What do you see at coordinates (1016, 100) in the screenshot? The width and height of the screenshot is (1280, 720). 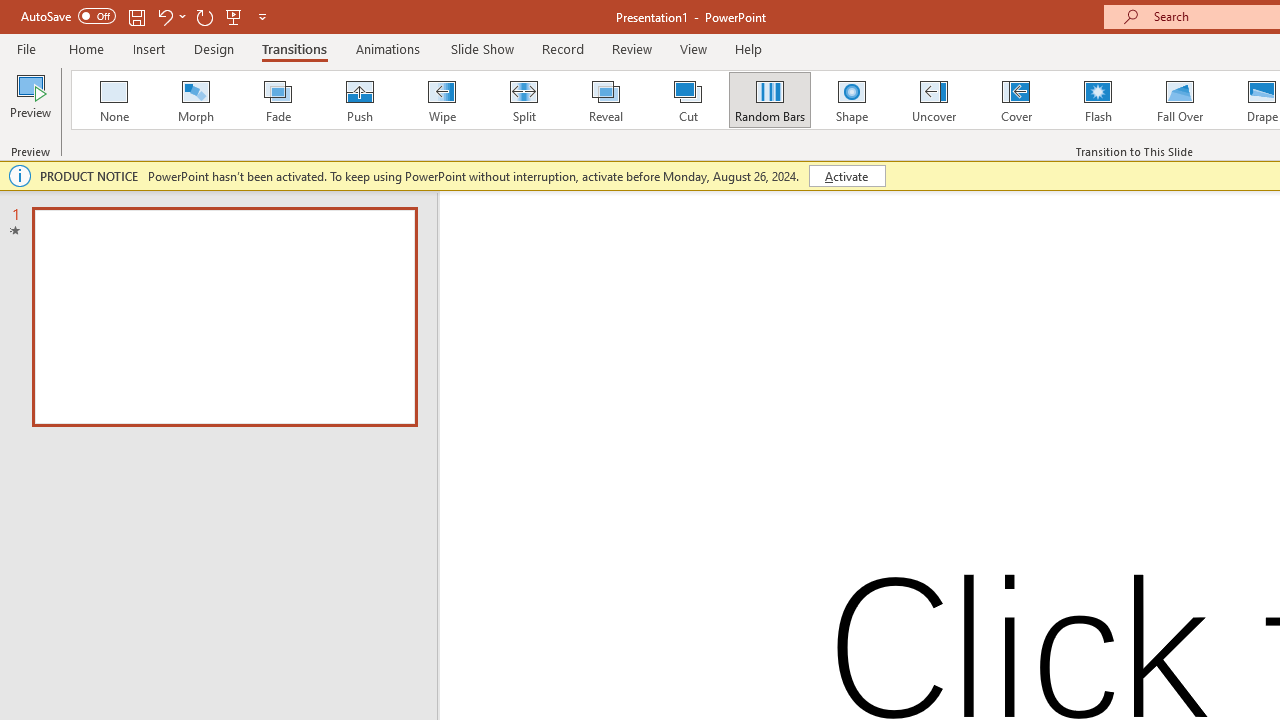 I see `Cover` at bounding box center [1016, 100].